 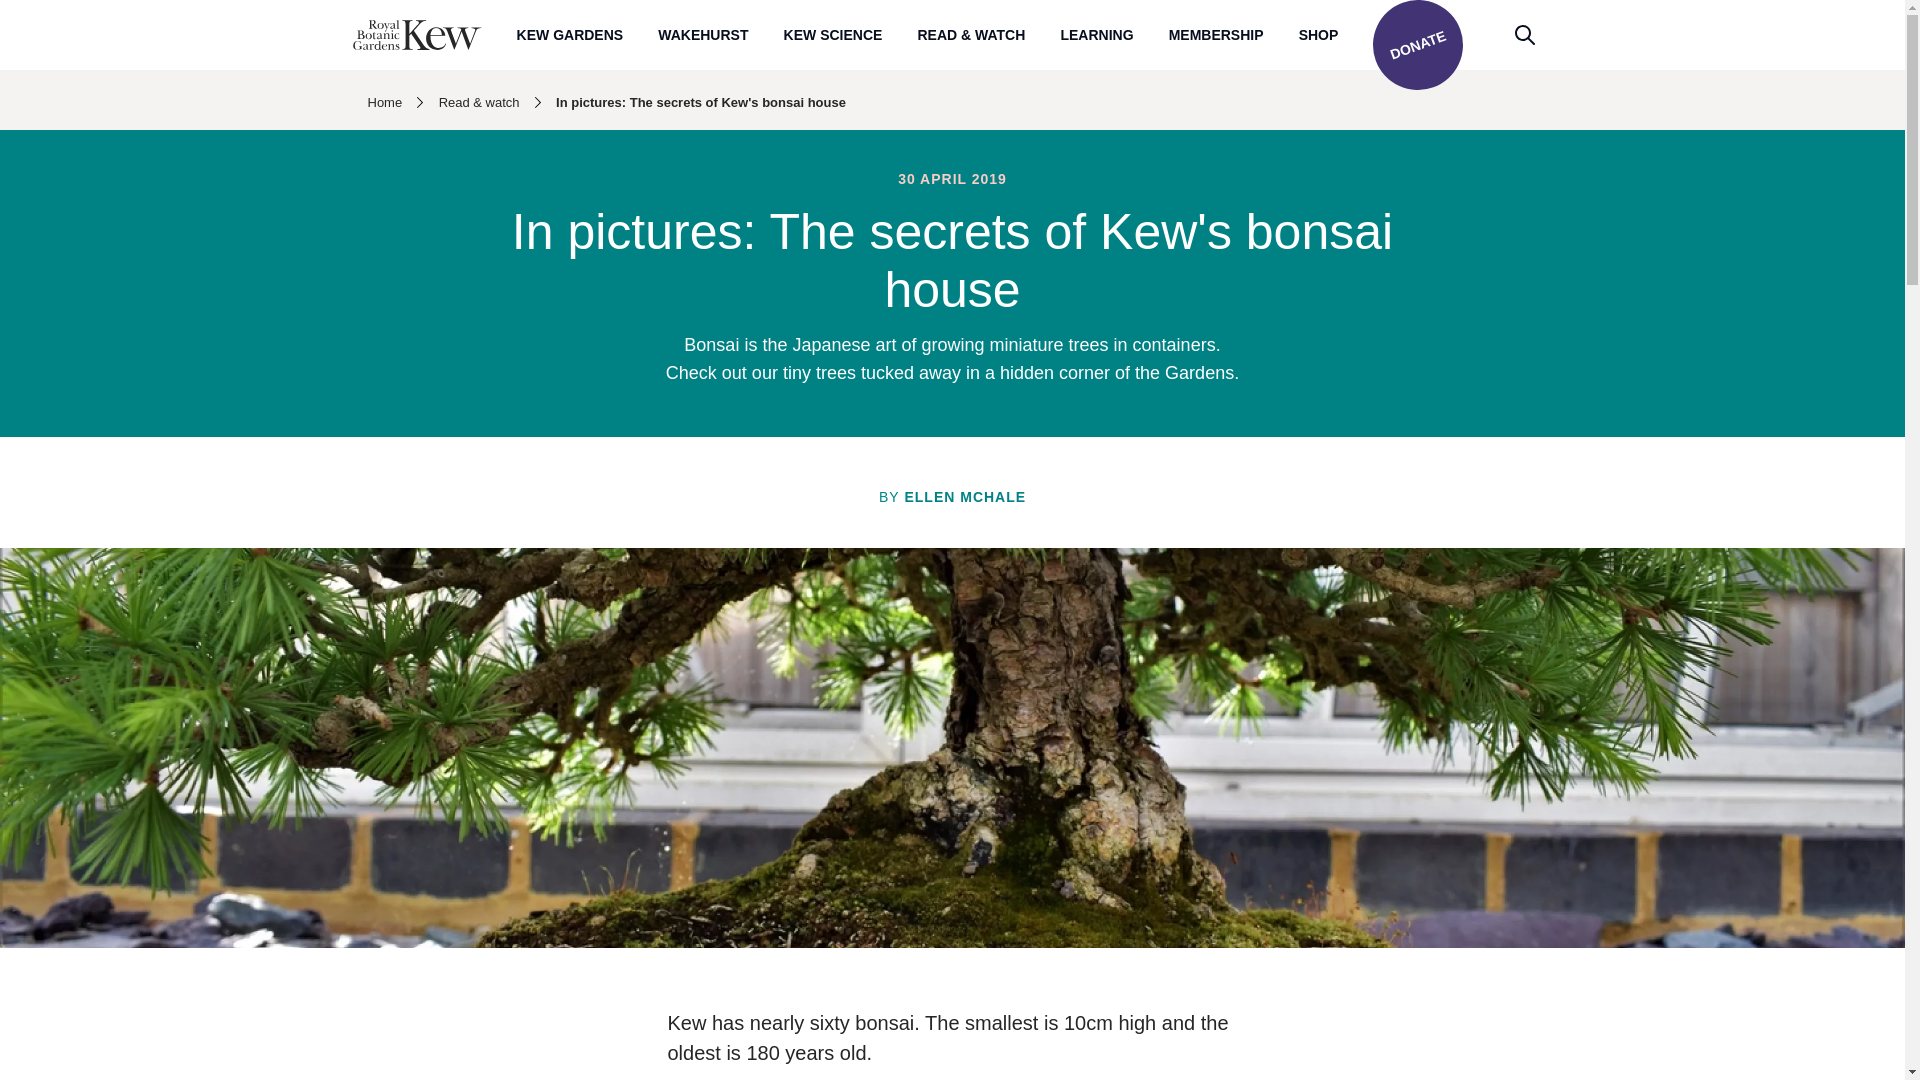 I want to click on Kew Science, so click(x=833, y=34).